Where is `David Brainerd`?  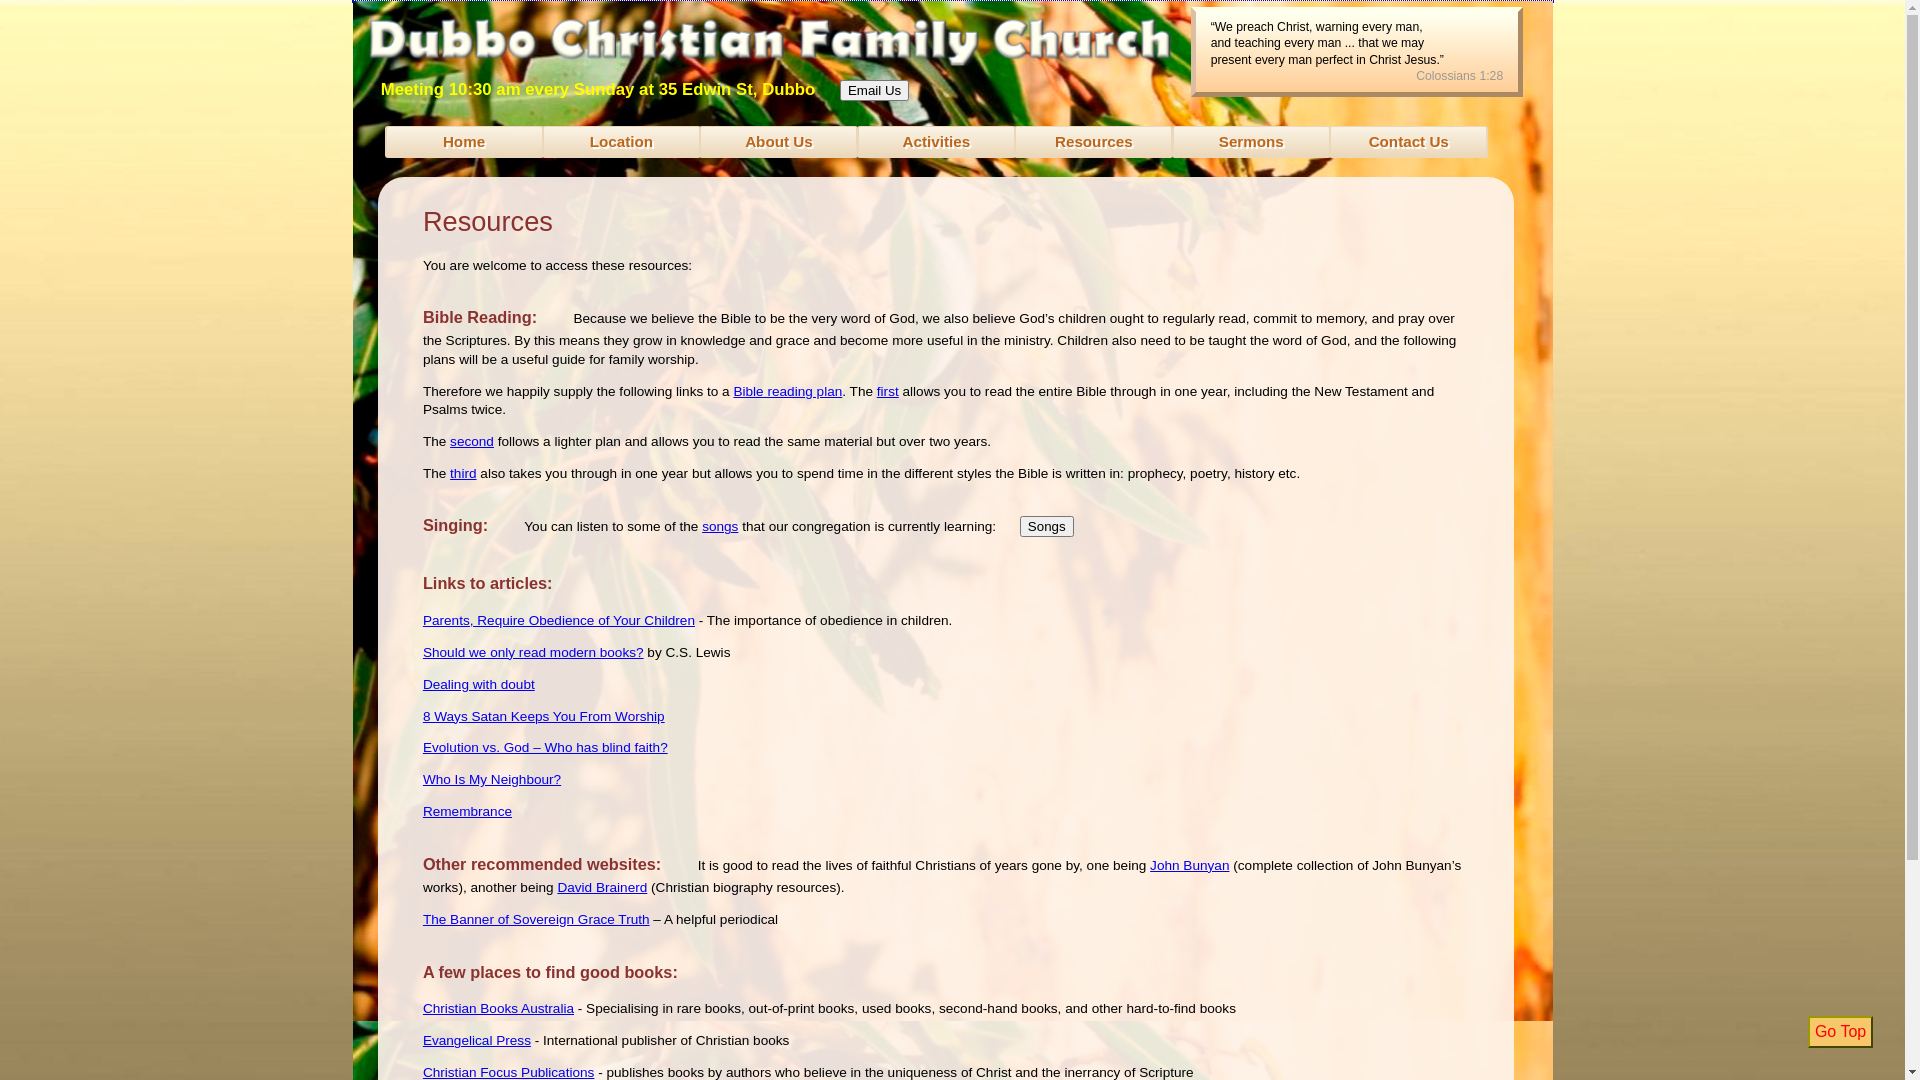
David Brainerd is located at coordinates (602, 888).